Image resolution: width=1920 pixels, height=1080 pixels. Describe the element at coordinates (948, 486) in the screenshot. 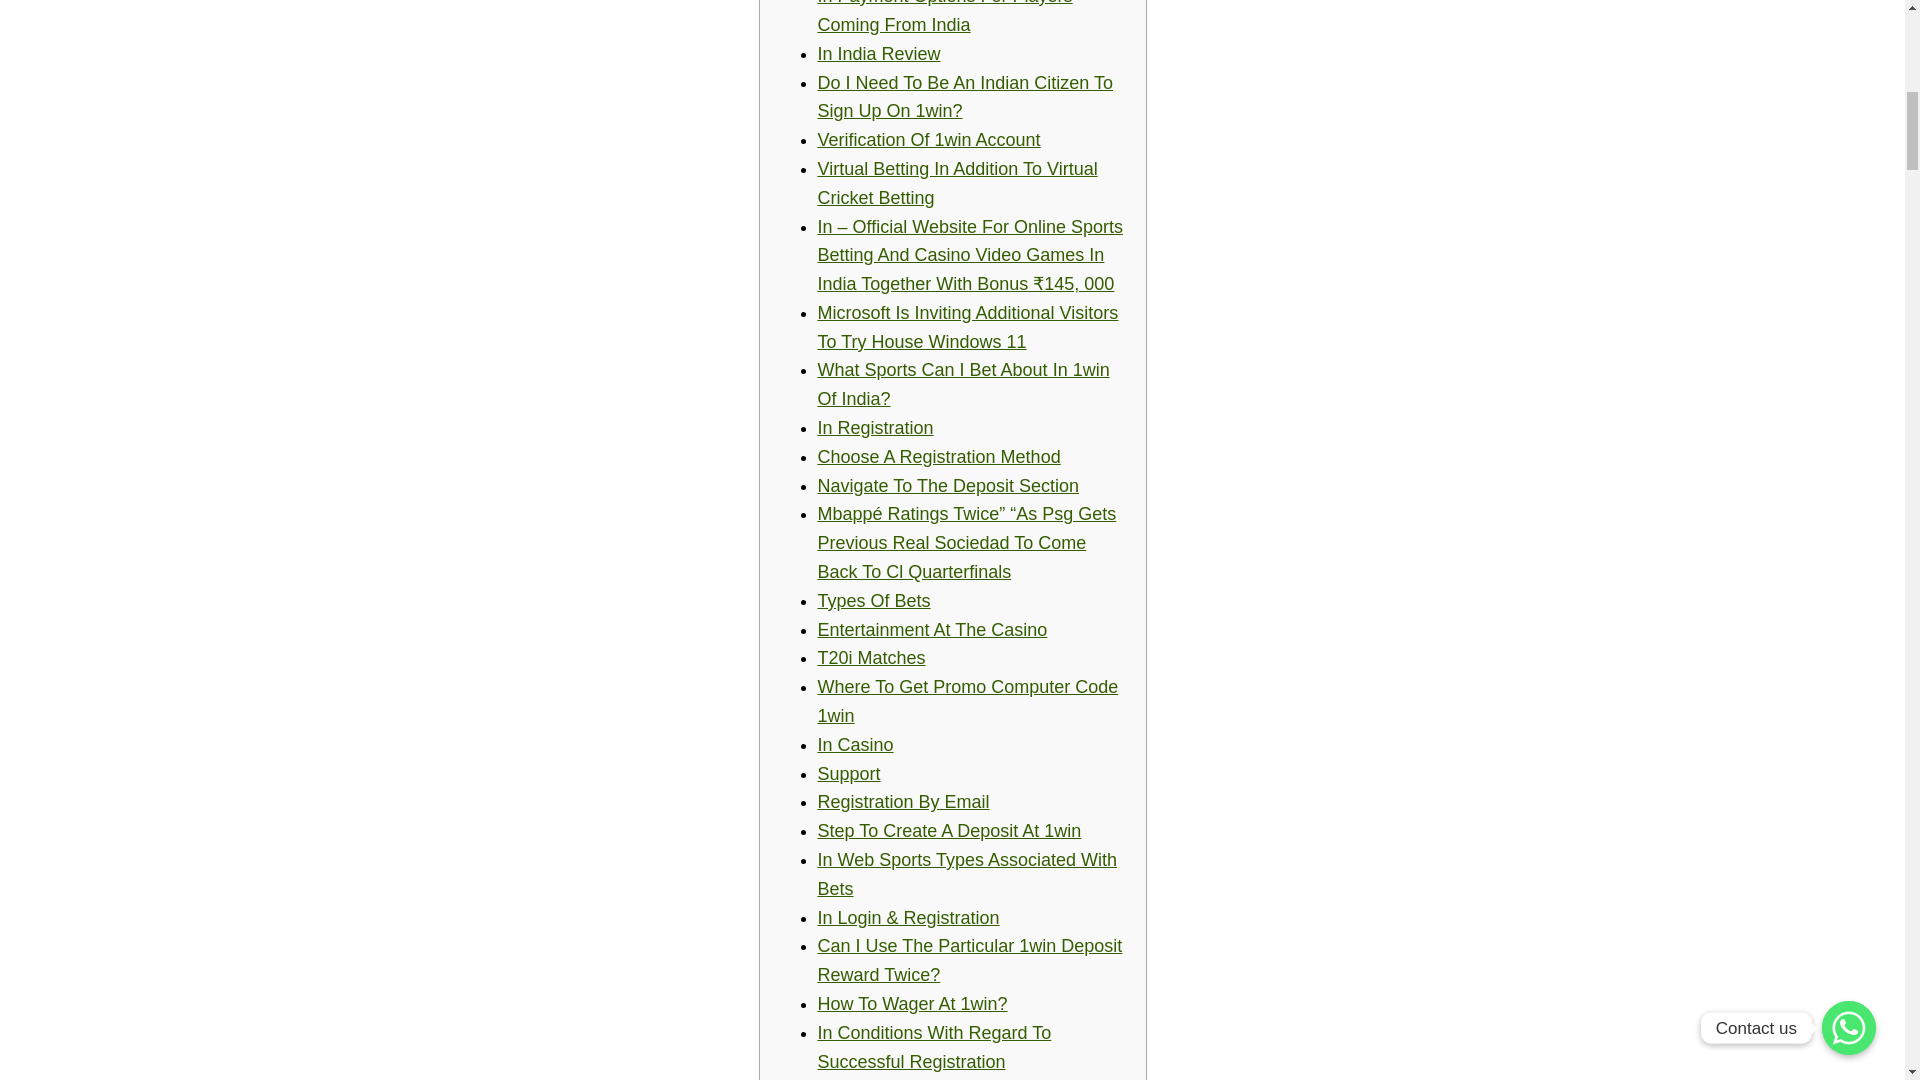

I see `Navigate To The Deposit Section` at that location.